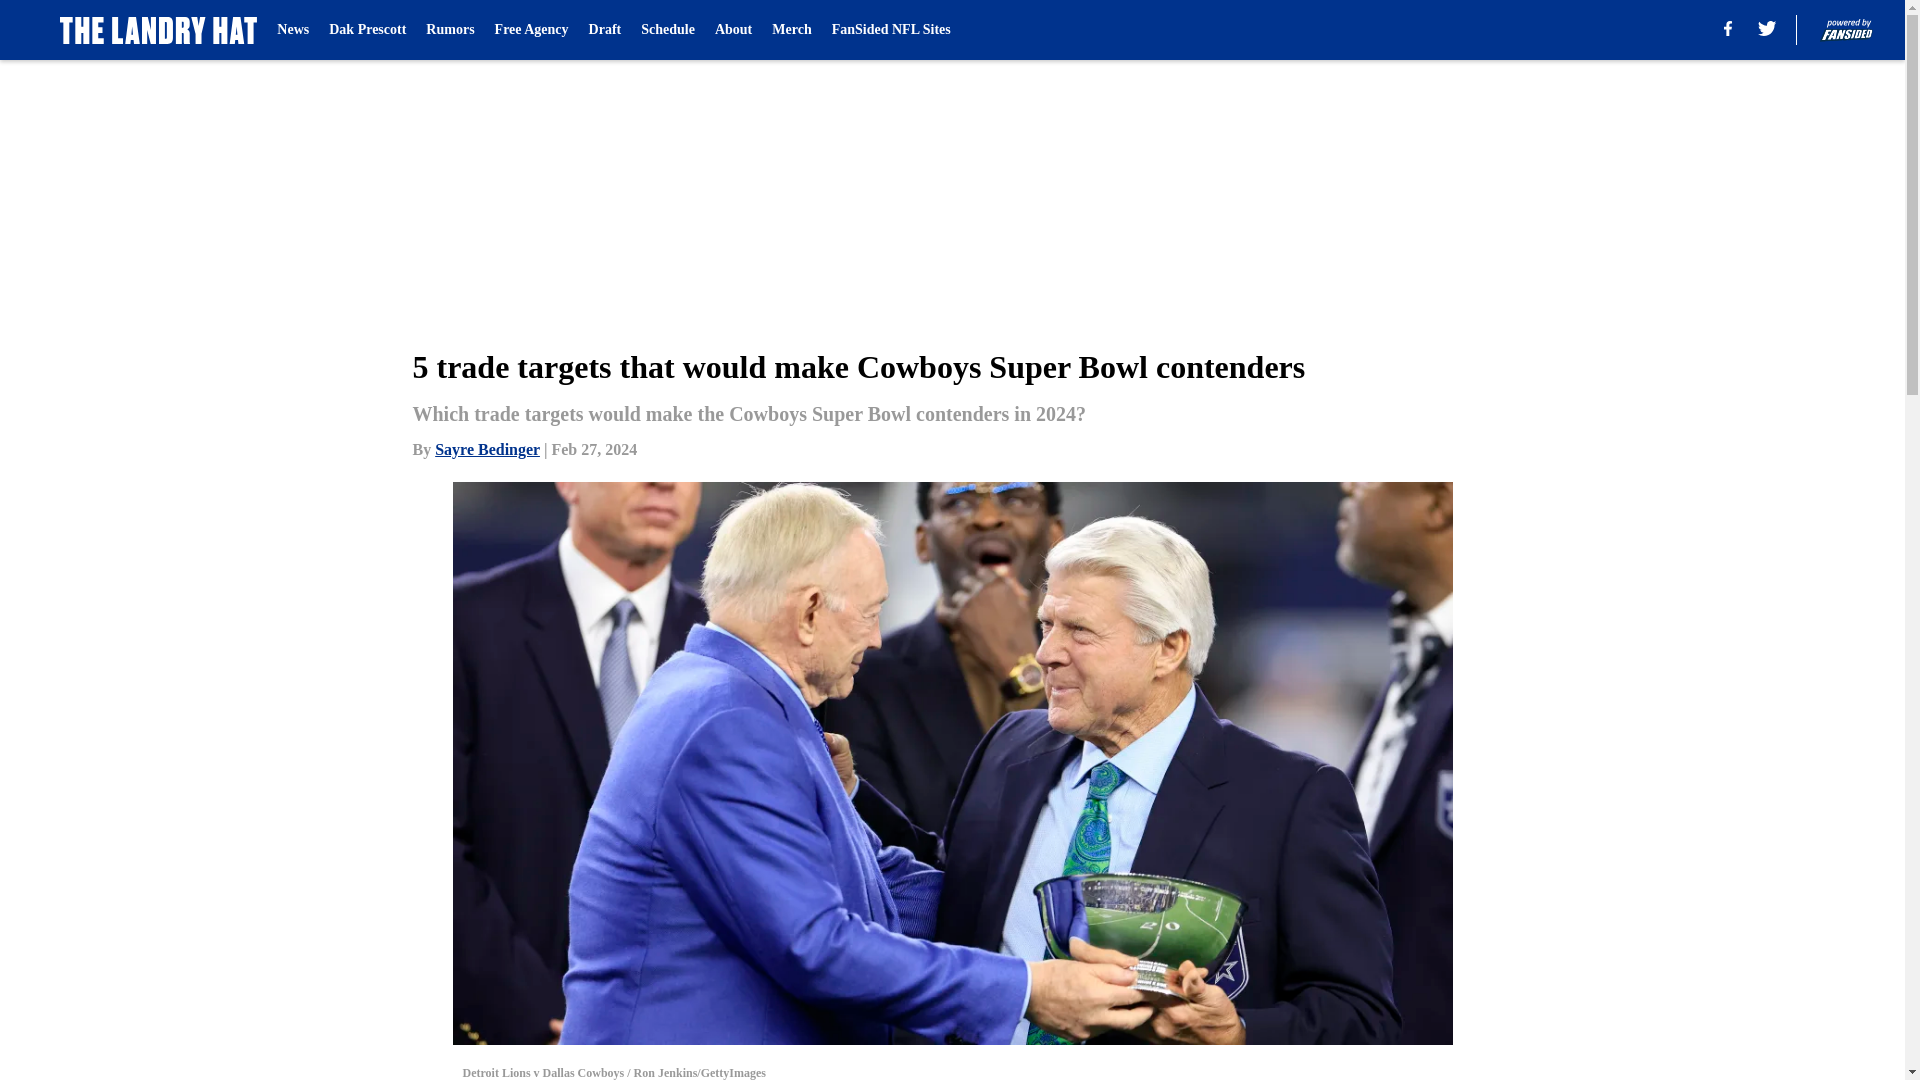 The width and height of the screenshot is (1920, 1080). Describe the element at coordinates (606, 30) in the screenshot. I see `Draft` at that location.